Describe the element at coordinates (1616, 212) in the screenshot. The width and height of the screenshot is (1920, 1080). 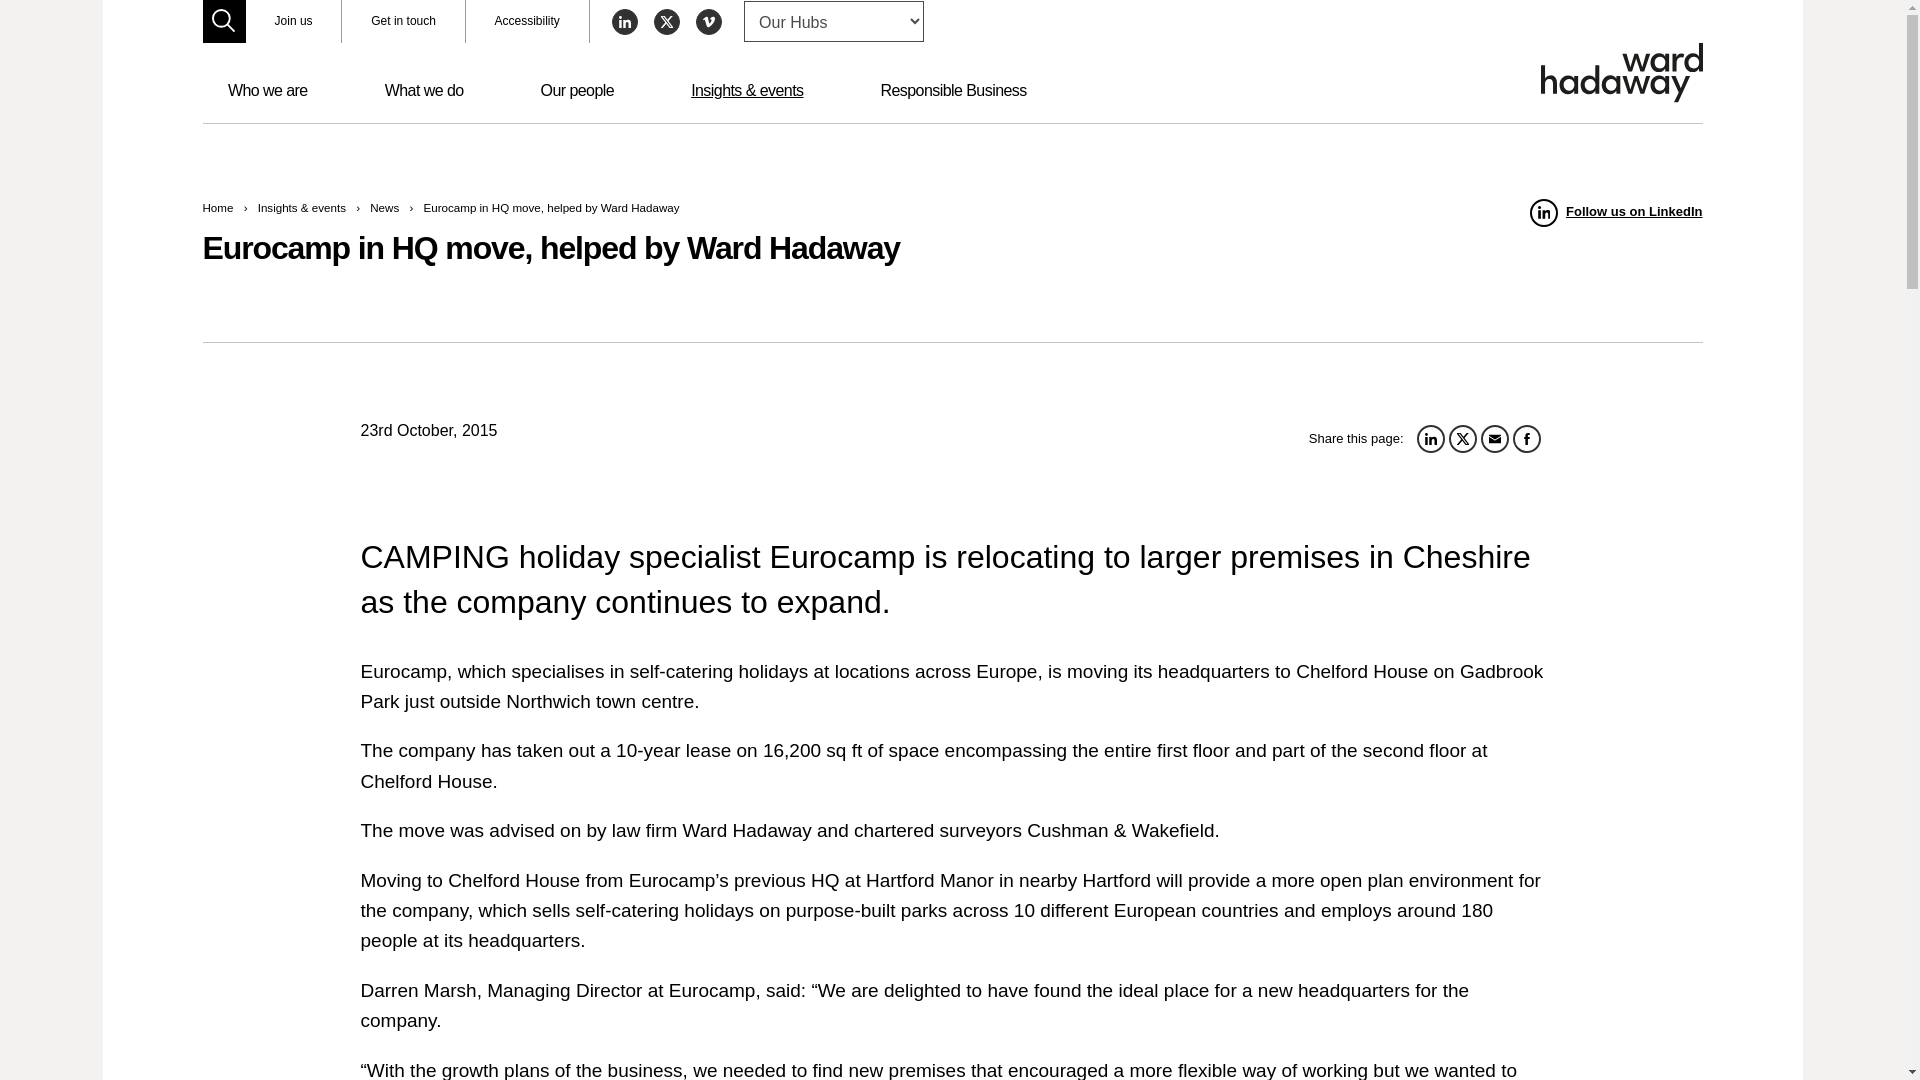
I see `Follow us on LinkedIn` at that location.